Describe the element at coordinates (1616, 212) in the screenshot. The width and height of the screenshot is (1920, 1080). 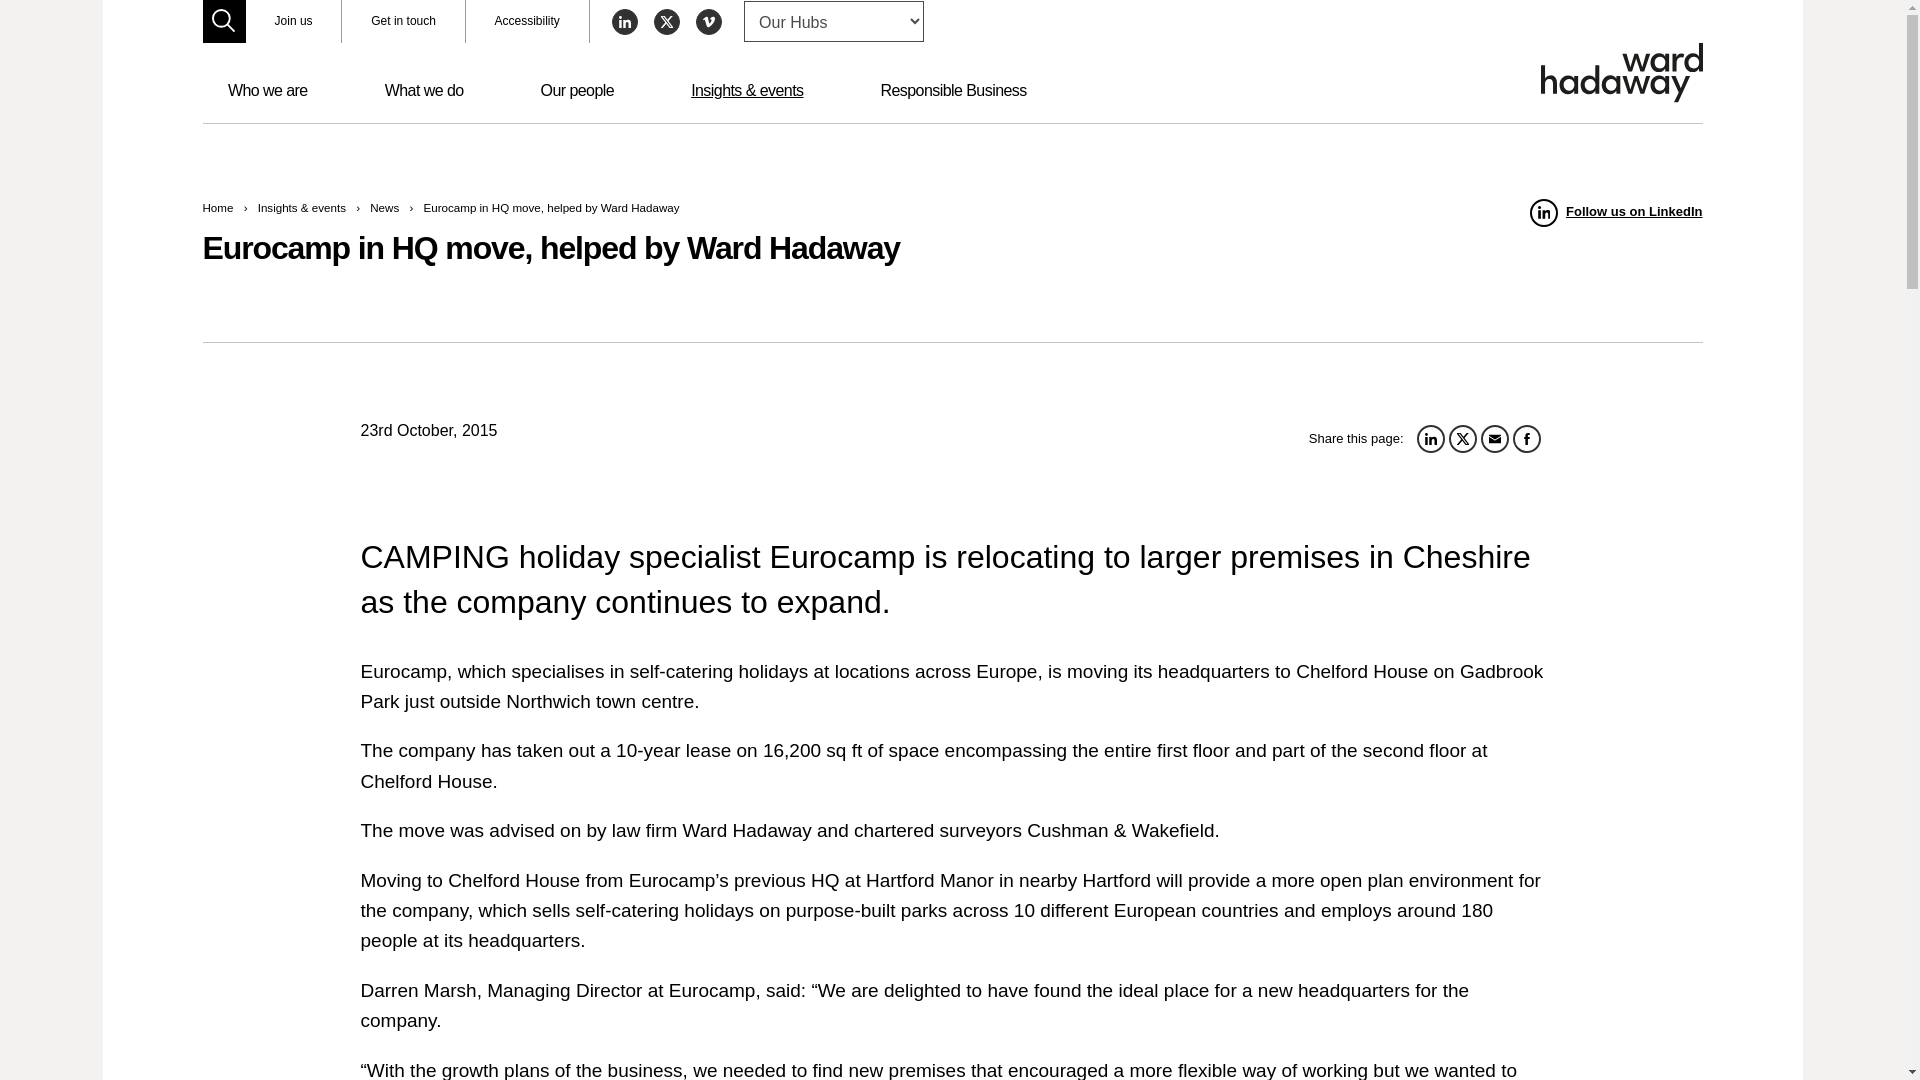
I see `Follow us on LinkedIn` at that location.